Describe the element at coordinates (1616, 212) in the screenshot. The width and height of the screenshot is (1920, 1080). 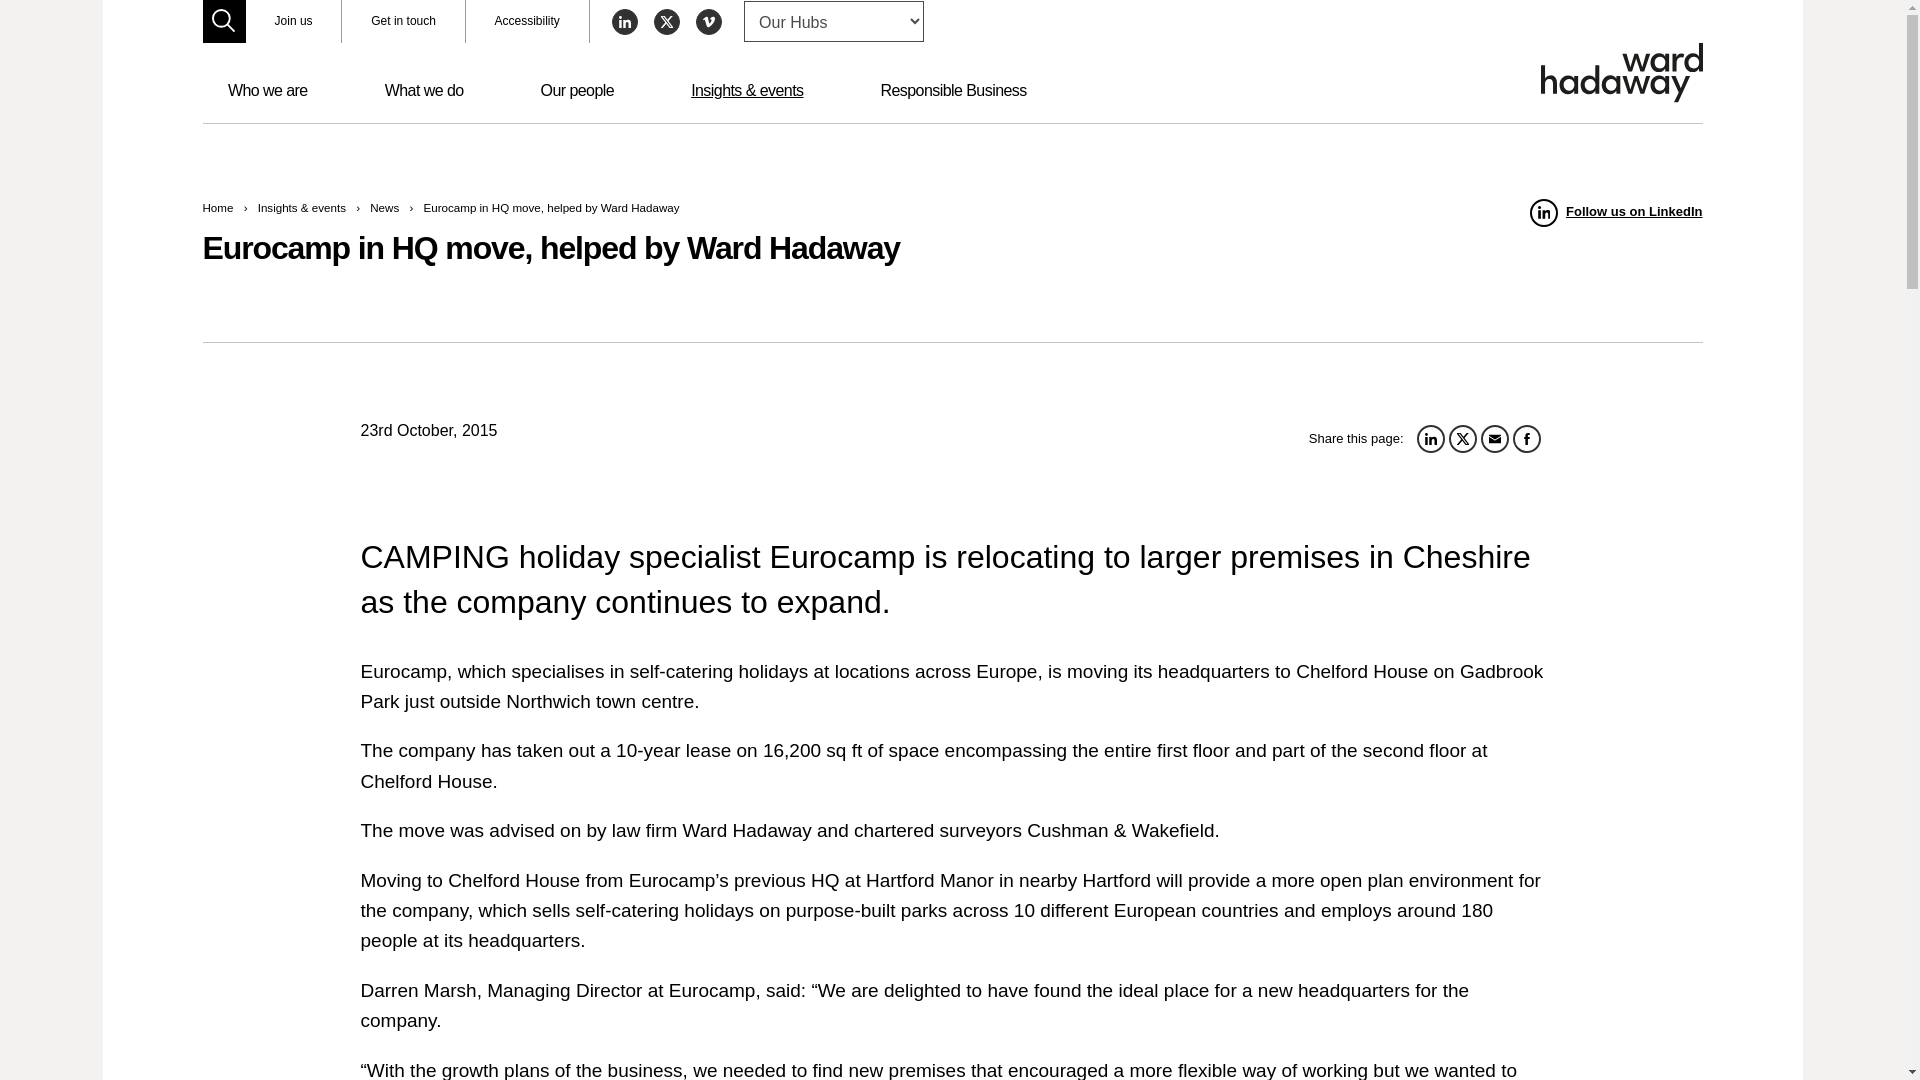
I see `Follow us on LinkedIn` at that location.